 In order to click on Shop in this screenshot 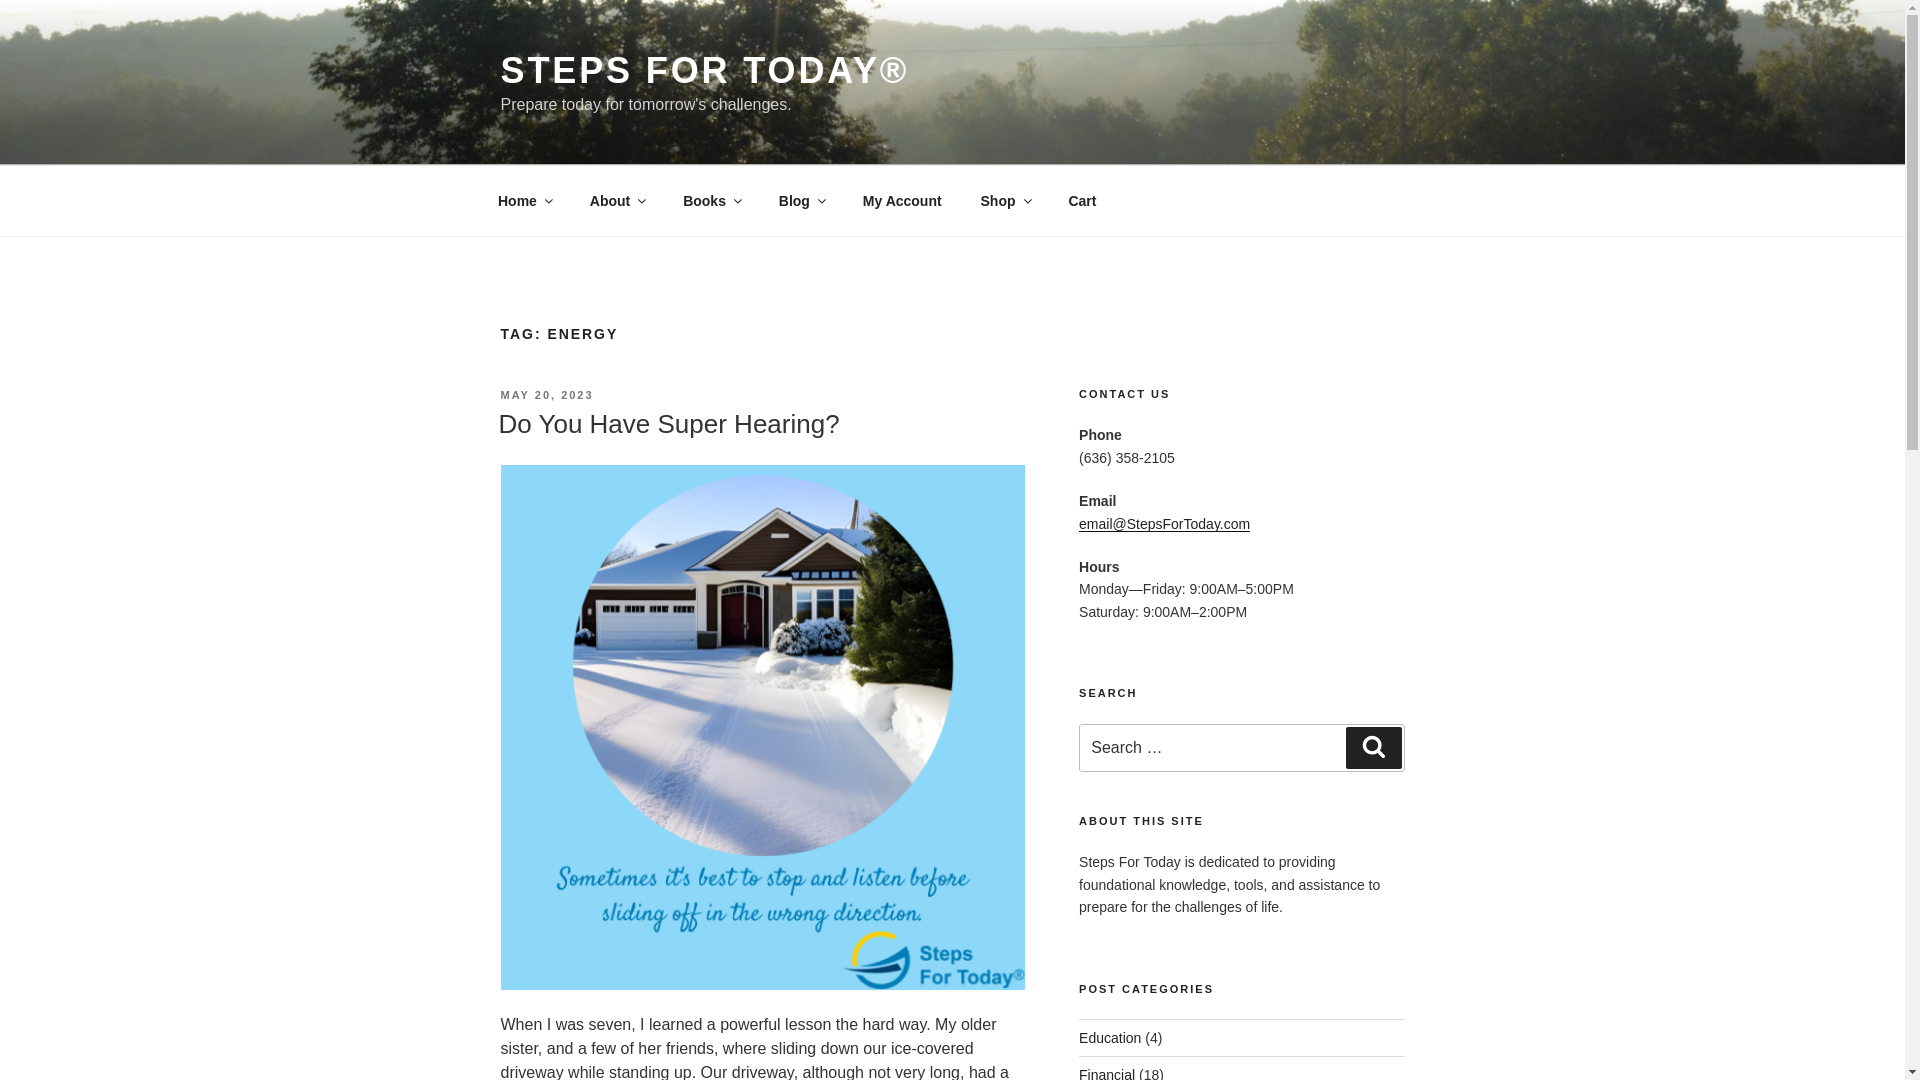, I will do `click(1004, 200)`.